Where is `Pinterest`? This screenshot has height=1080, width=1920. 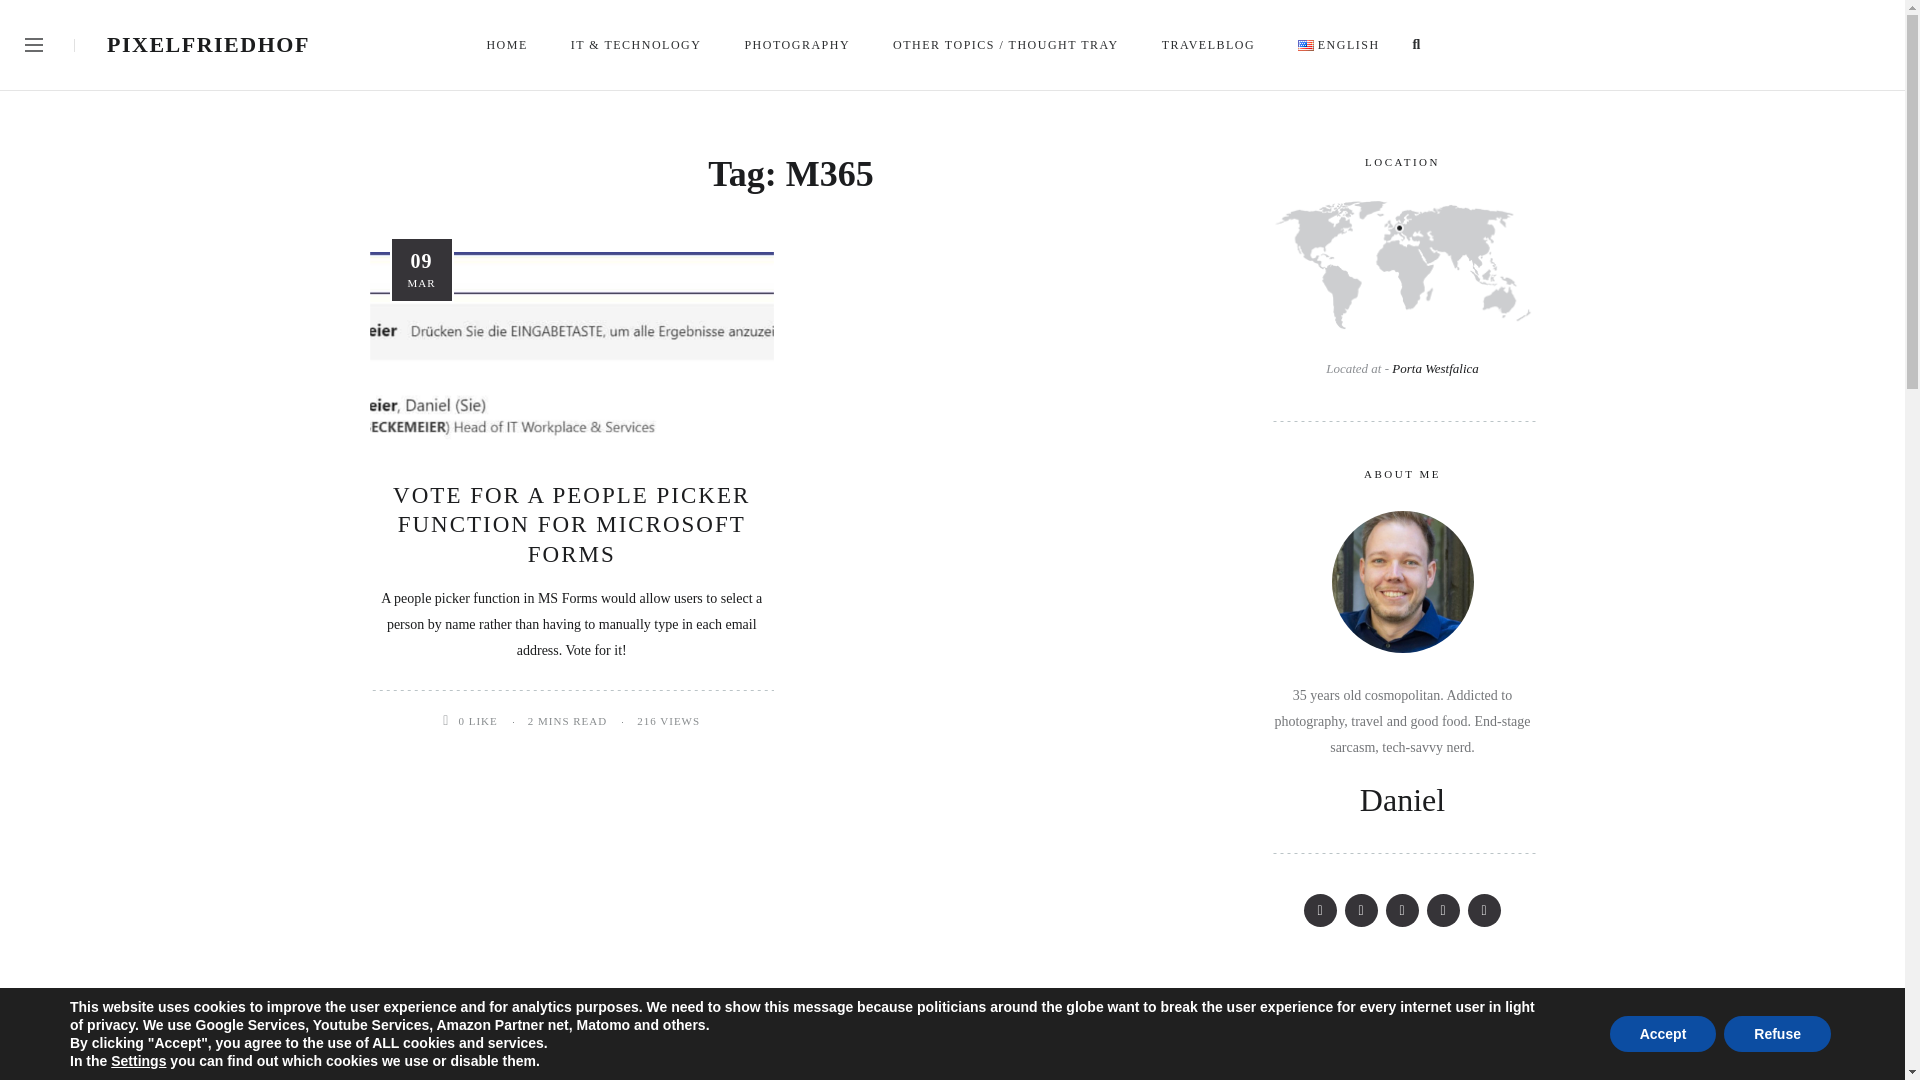
Pinterest is located at coordinates (1362, 910).